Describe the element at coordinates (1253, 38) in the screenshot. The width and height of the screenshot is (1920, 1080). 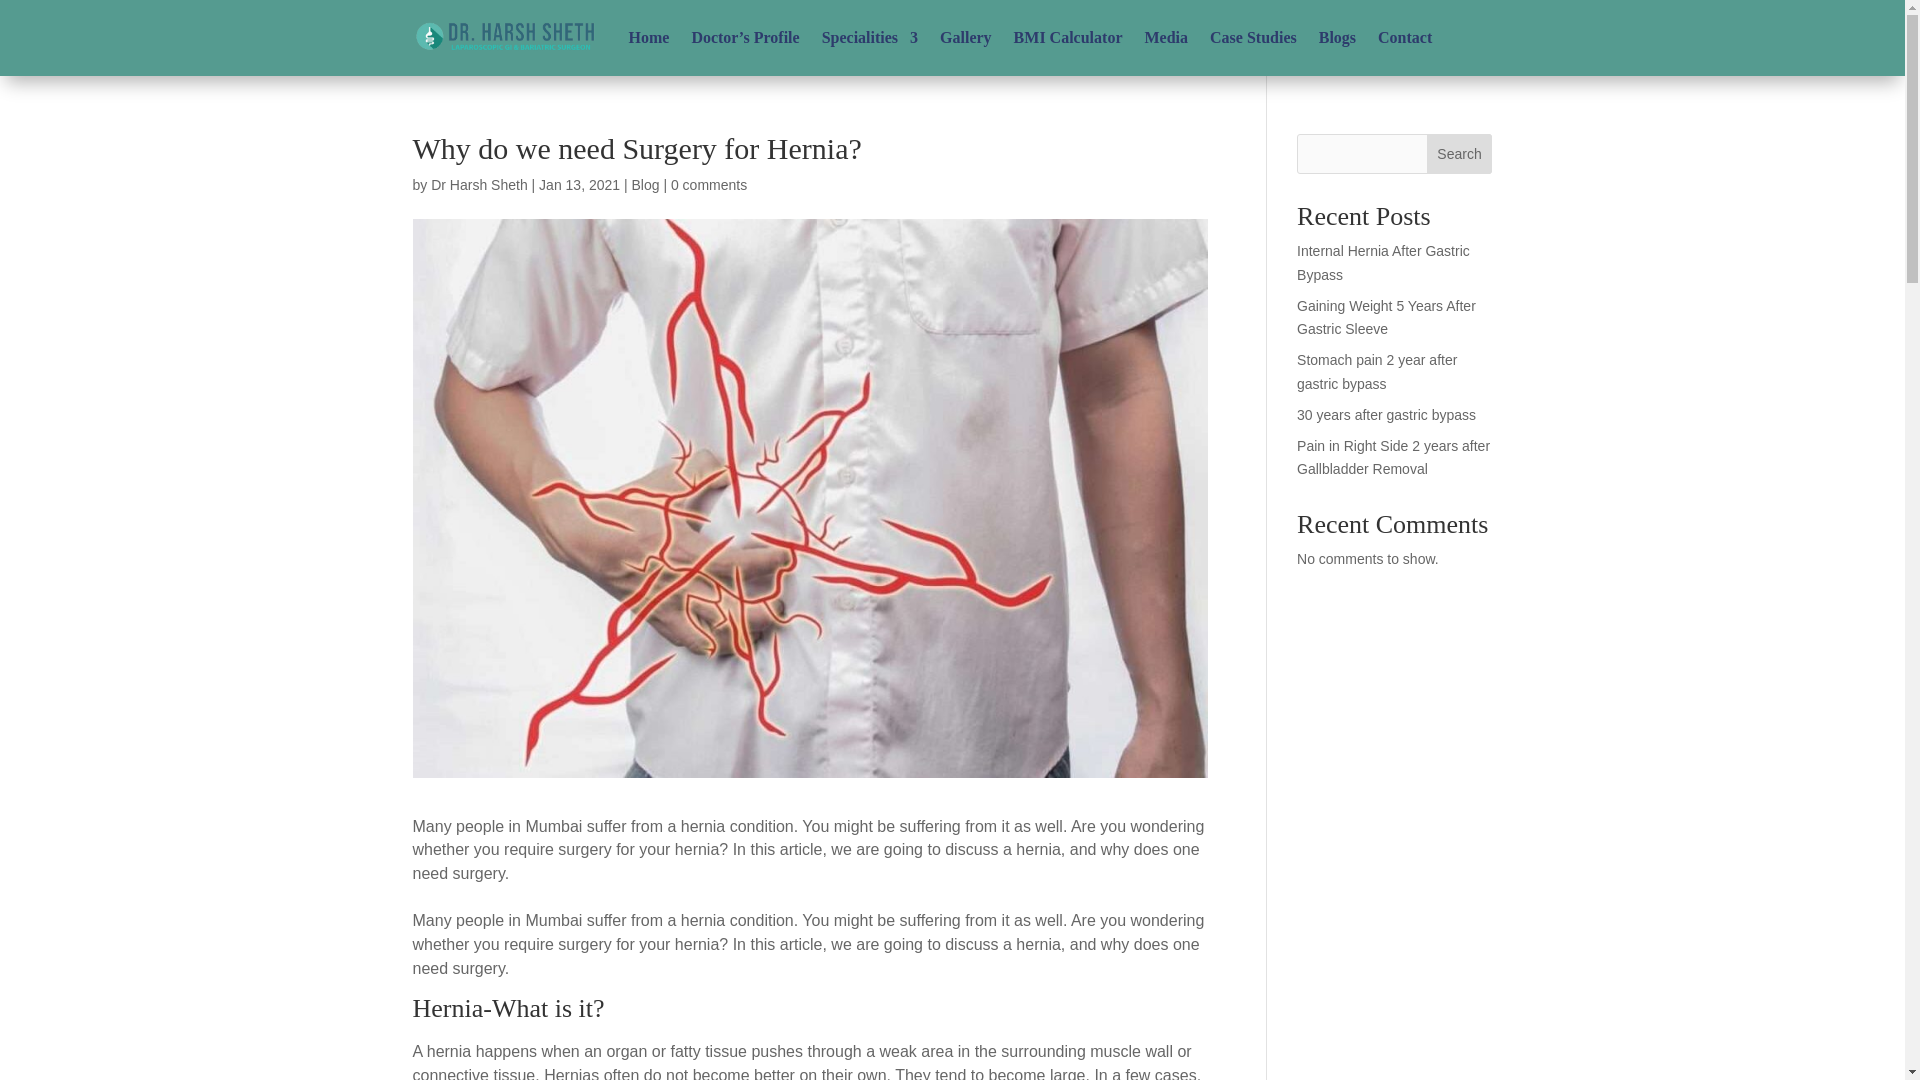
I see `Case Studies` at that location.